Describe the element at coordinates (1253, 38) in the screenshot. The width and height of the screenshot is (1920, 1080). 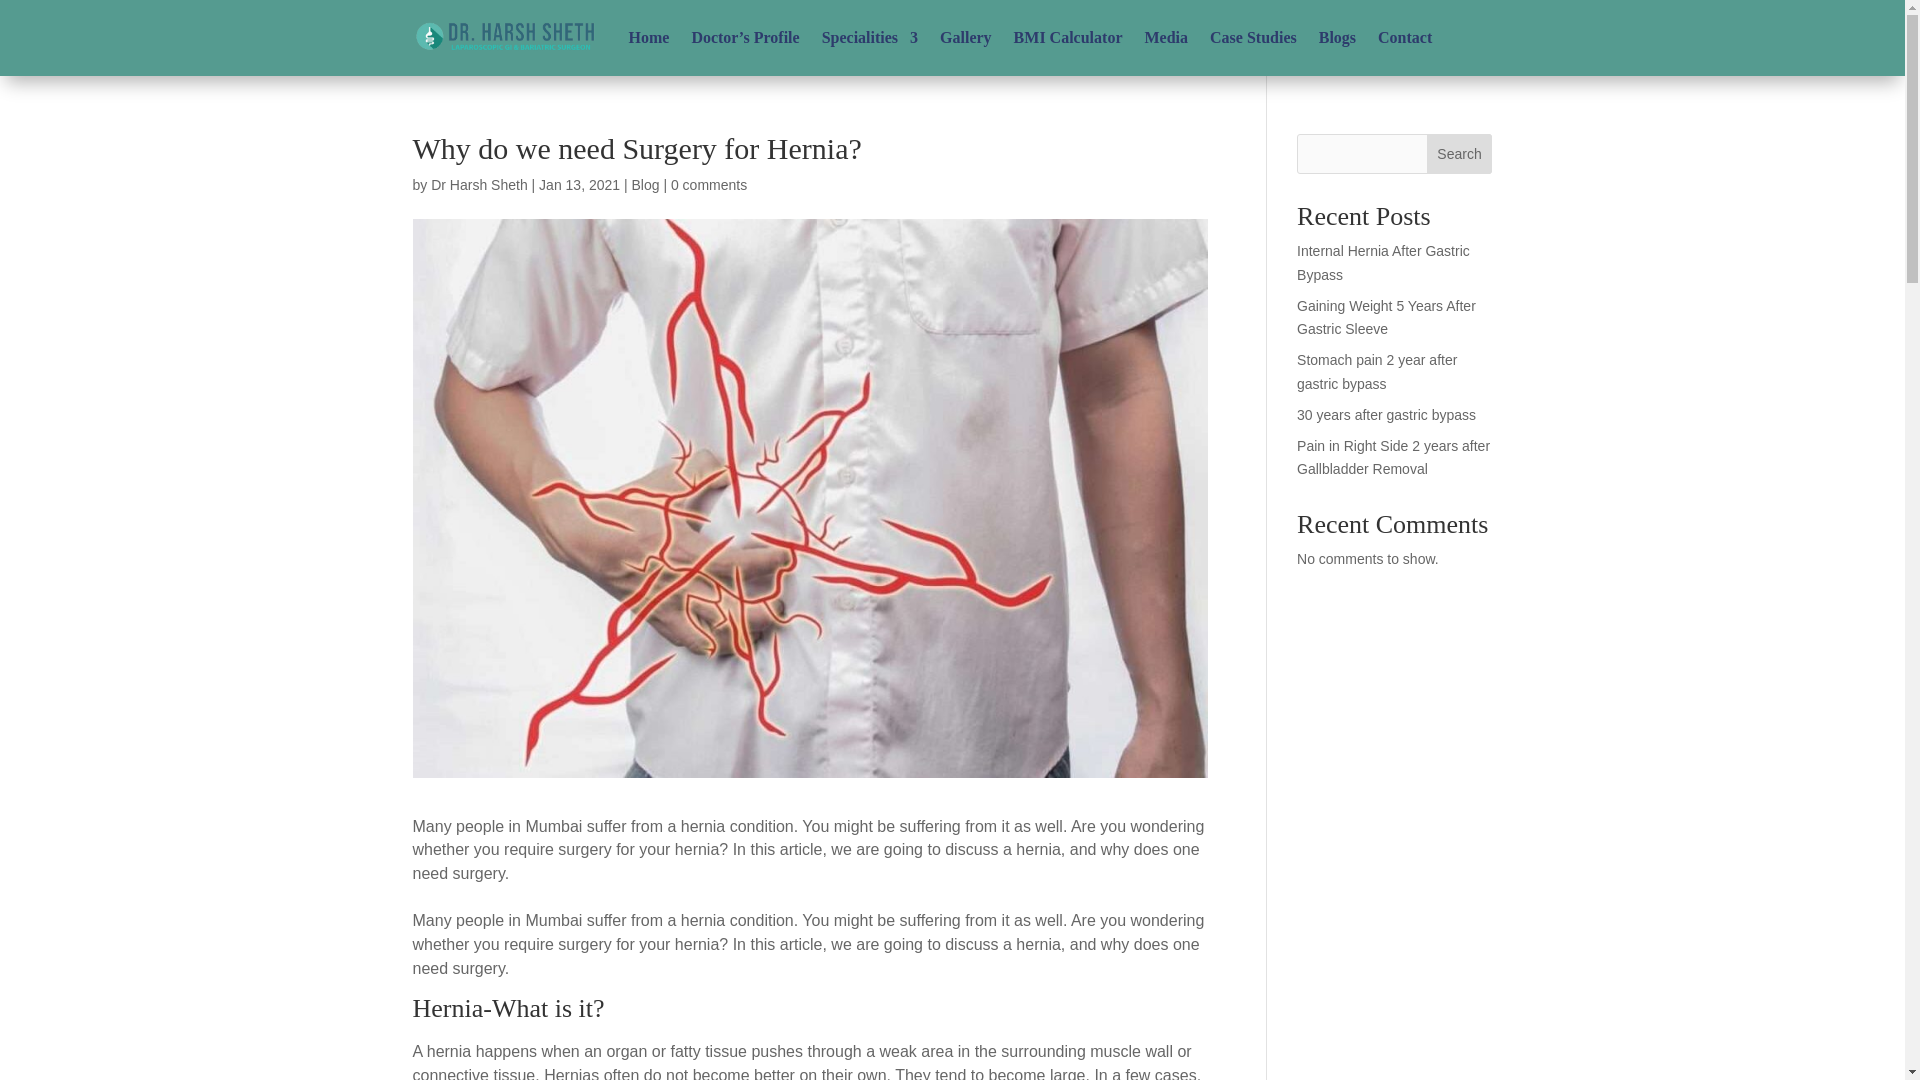
I see `Case Studies` at that location.